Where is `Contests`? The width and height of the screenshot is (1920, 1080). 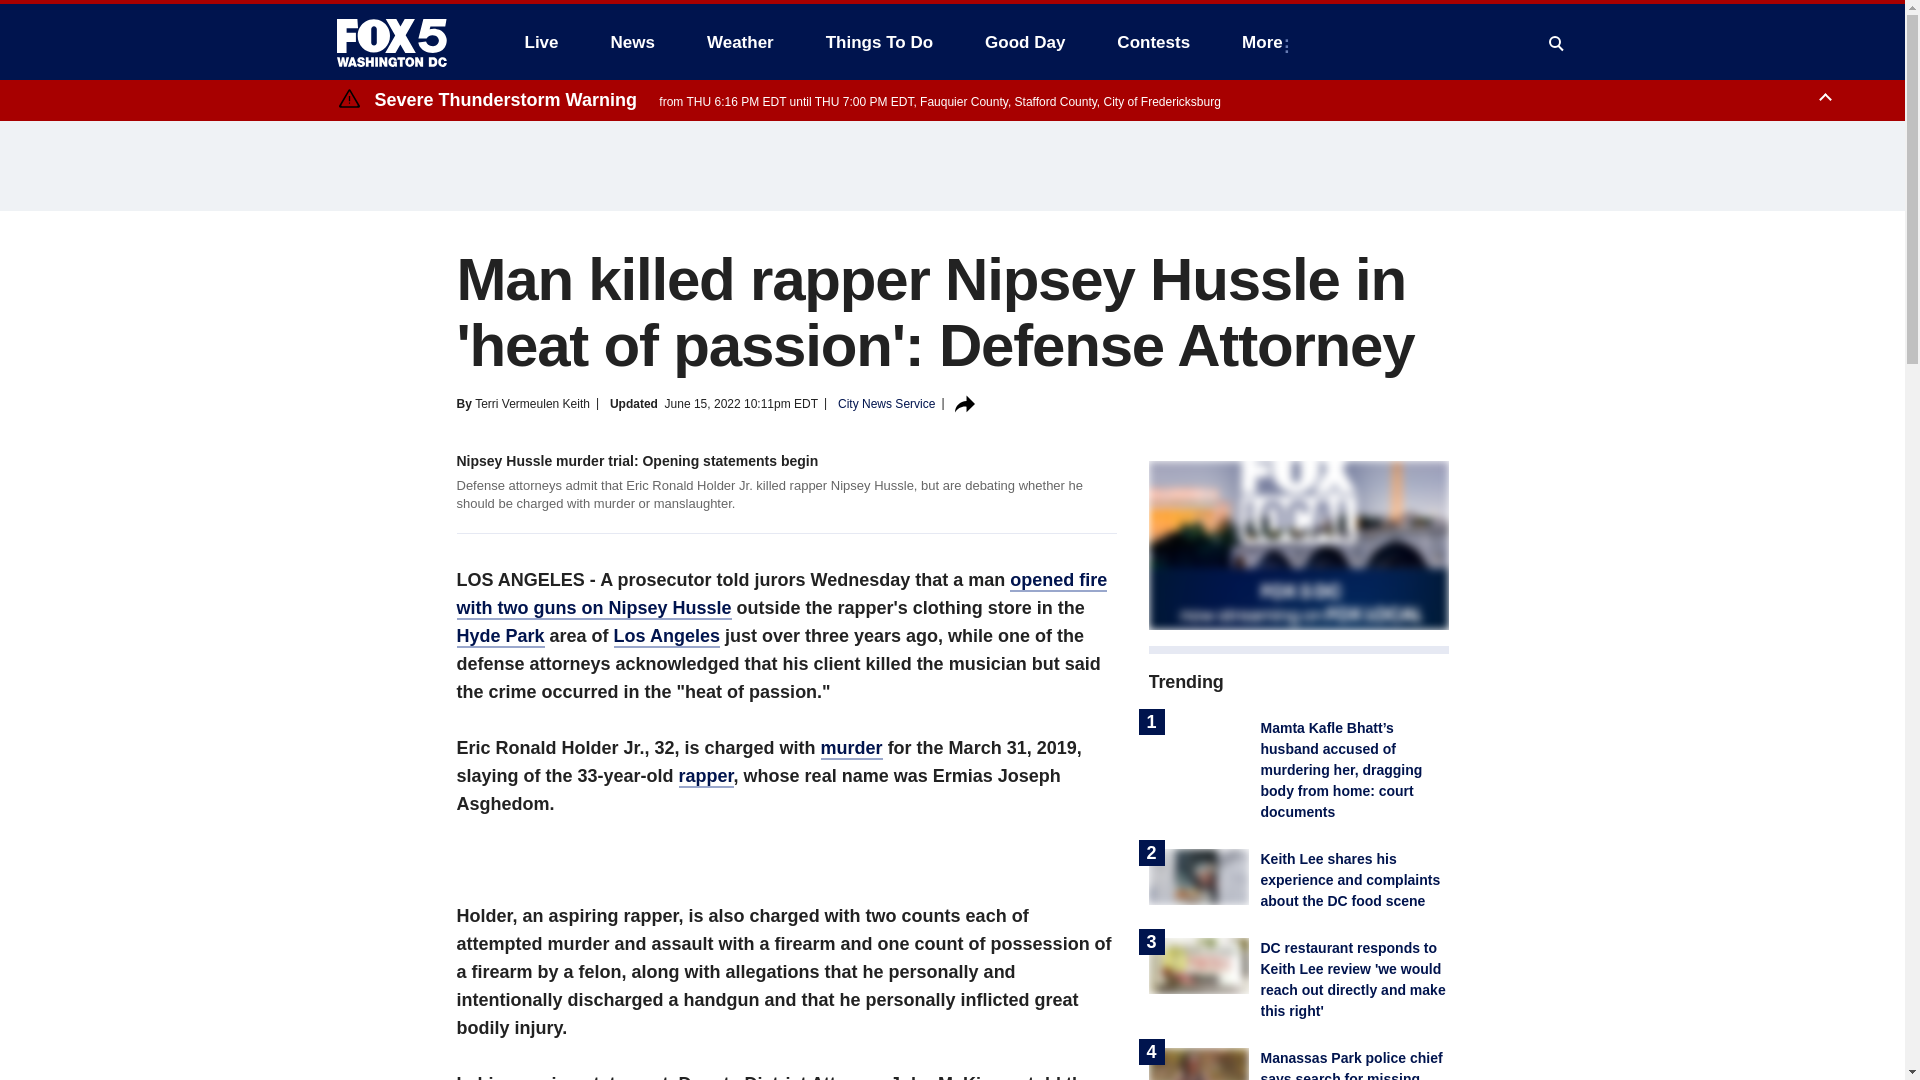
Contests is located at coordinates (1152, 42).